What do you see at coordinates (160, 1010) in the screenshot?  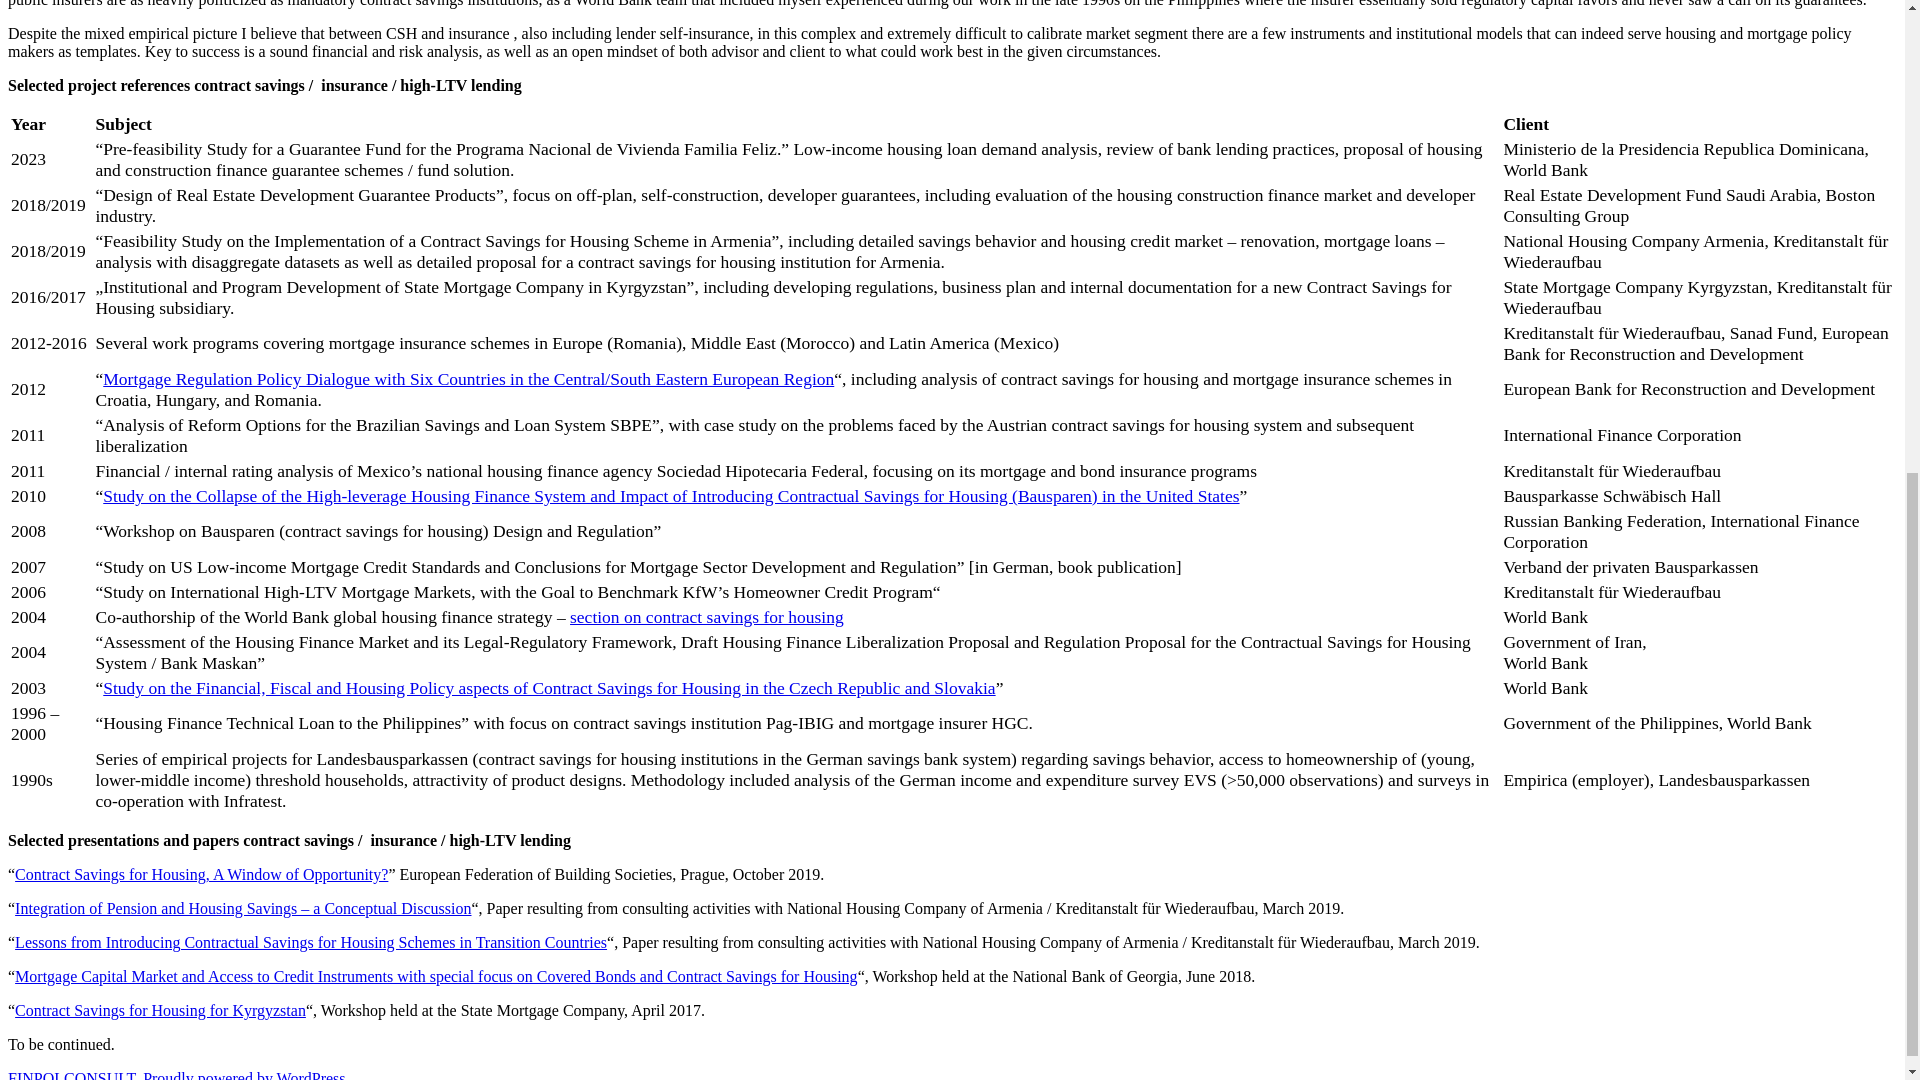 I see `Contract Savings for Housing for Kyrgyzstan` at bounding box center [160, 1010].